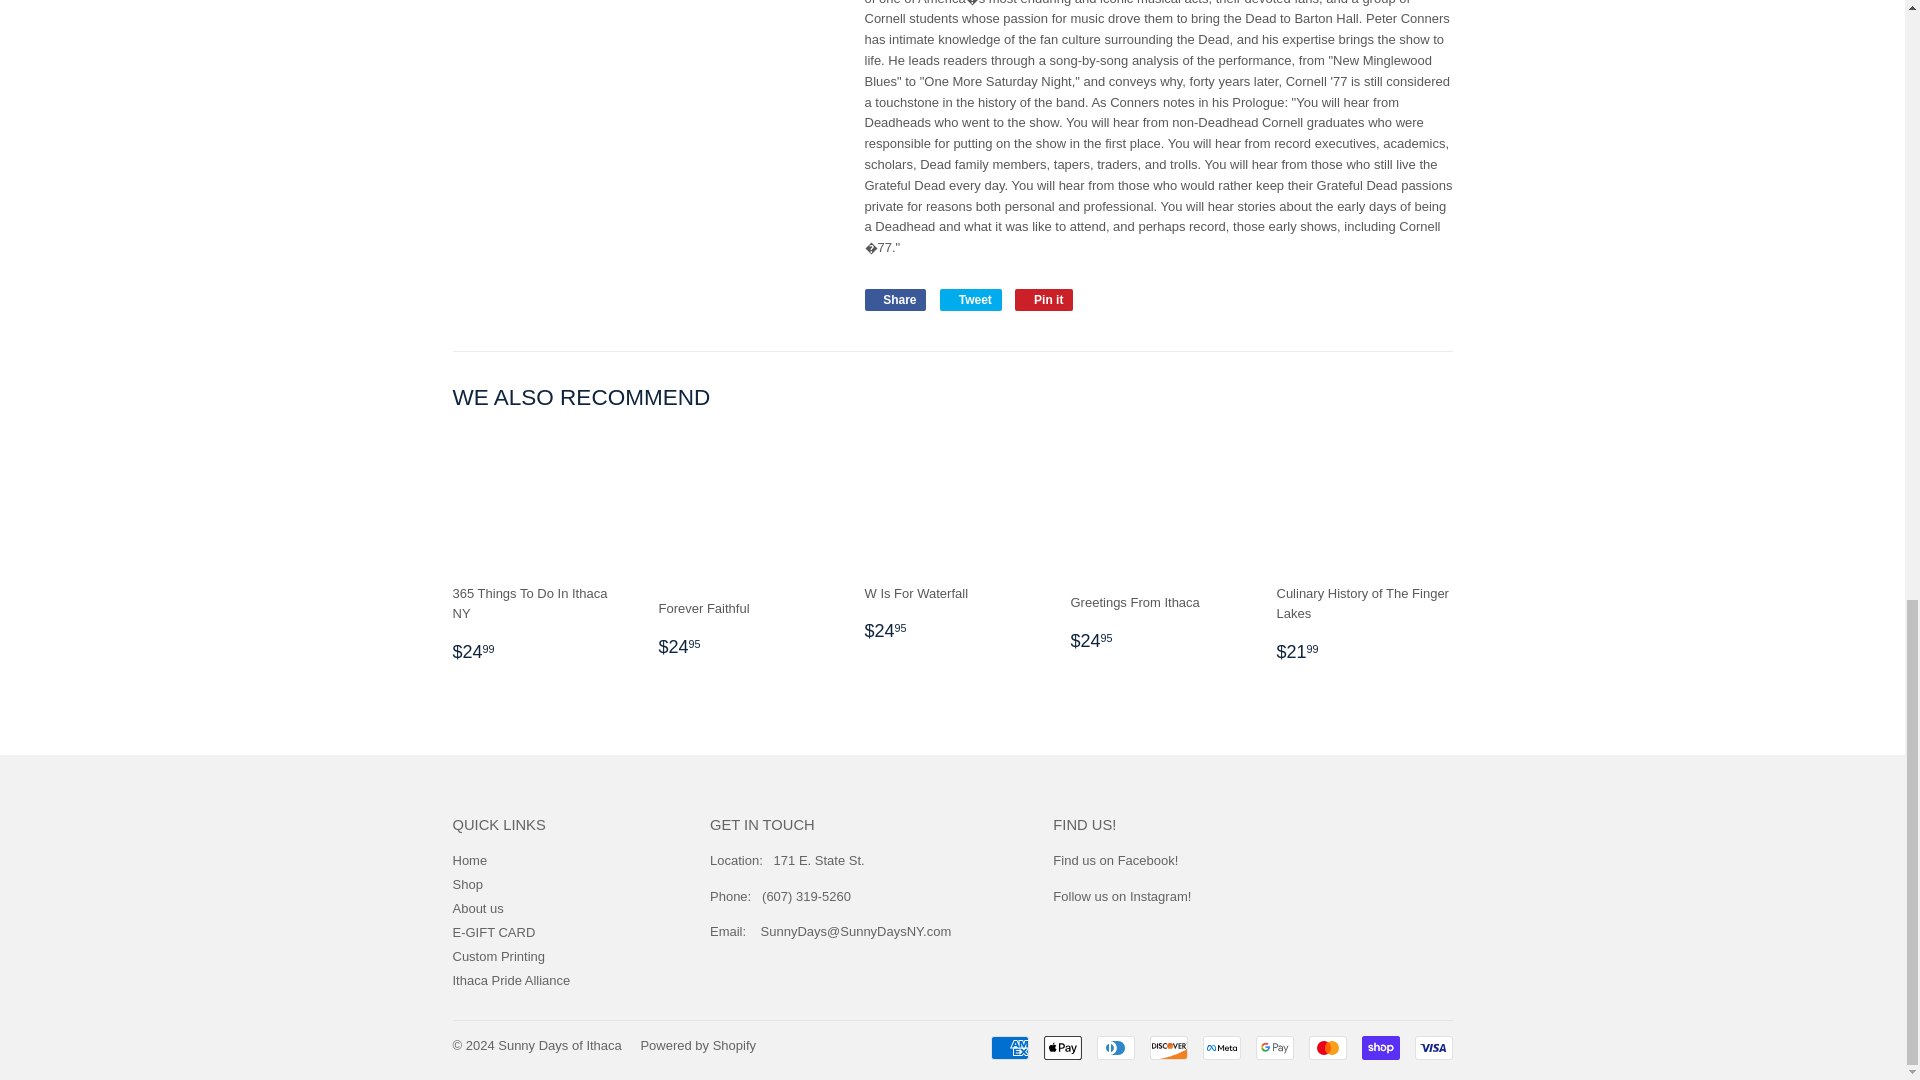 The height and width of the screenshot is (1080, 1920). I want to click on American Express, so click(1008, 1047).